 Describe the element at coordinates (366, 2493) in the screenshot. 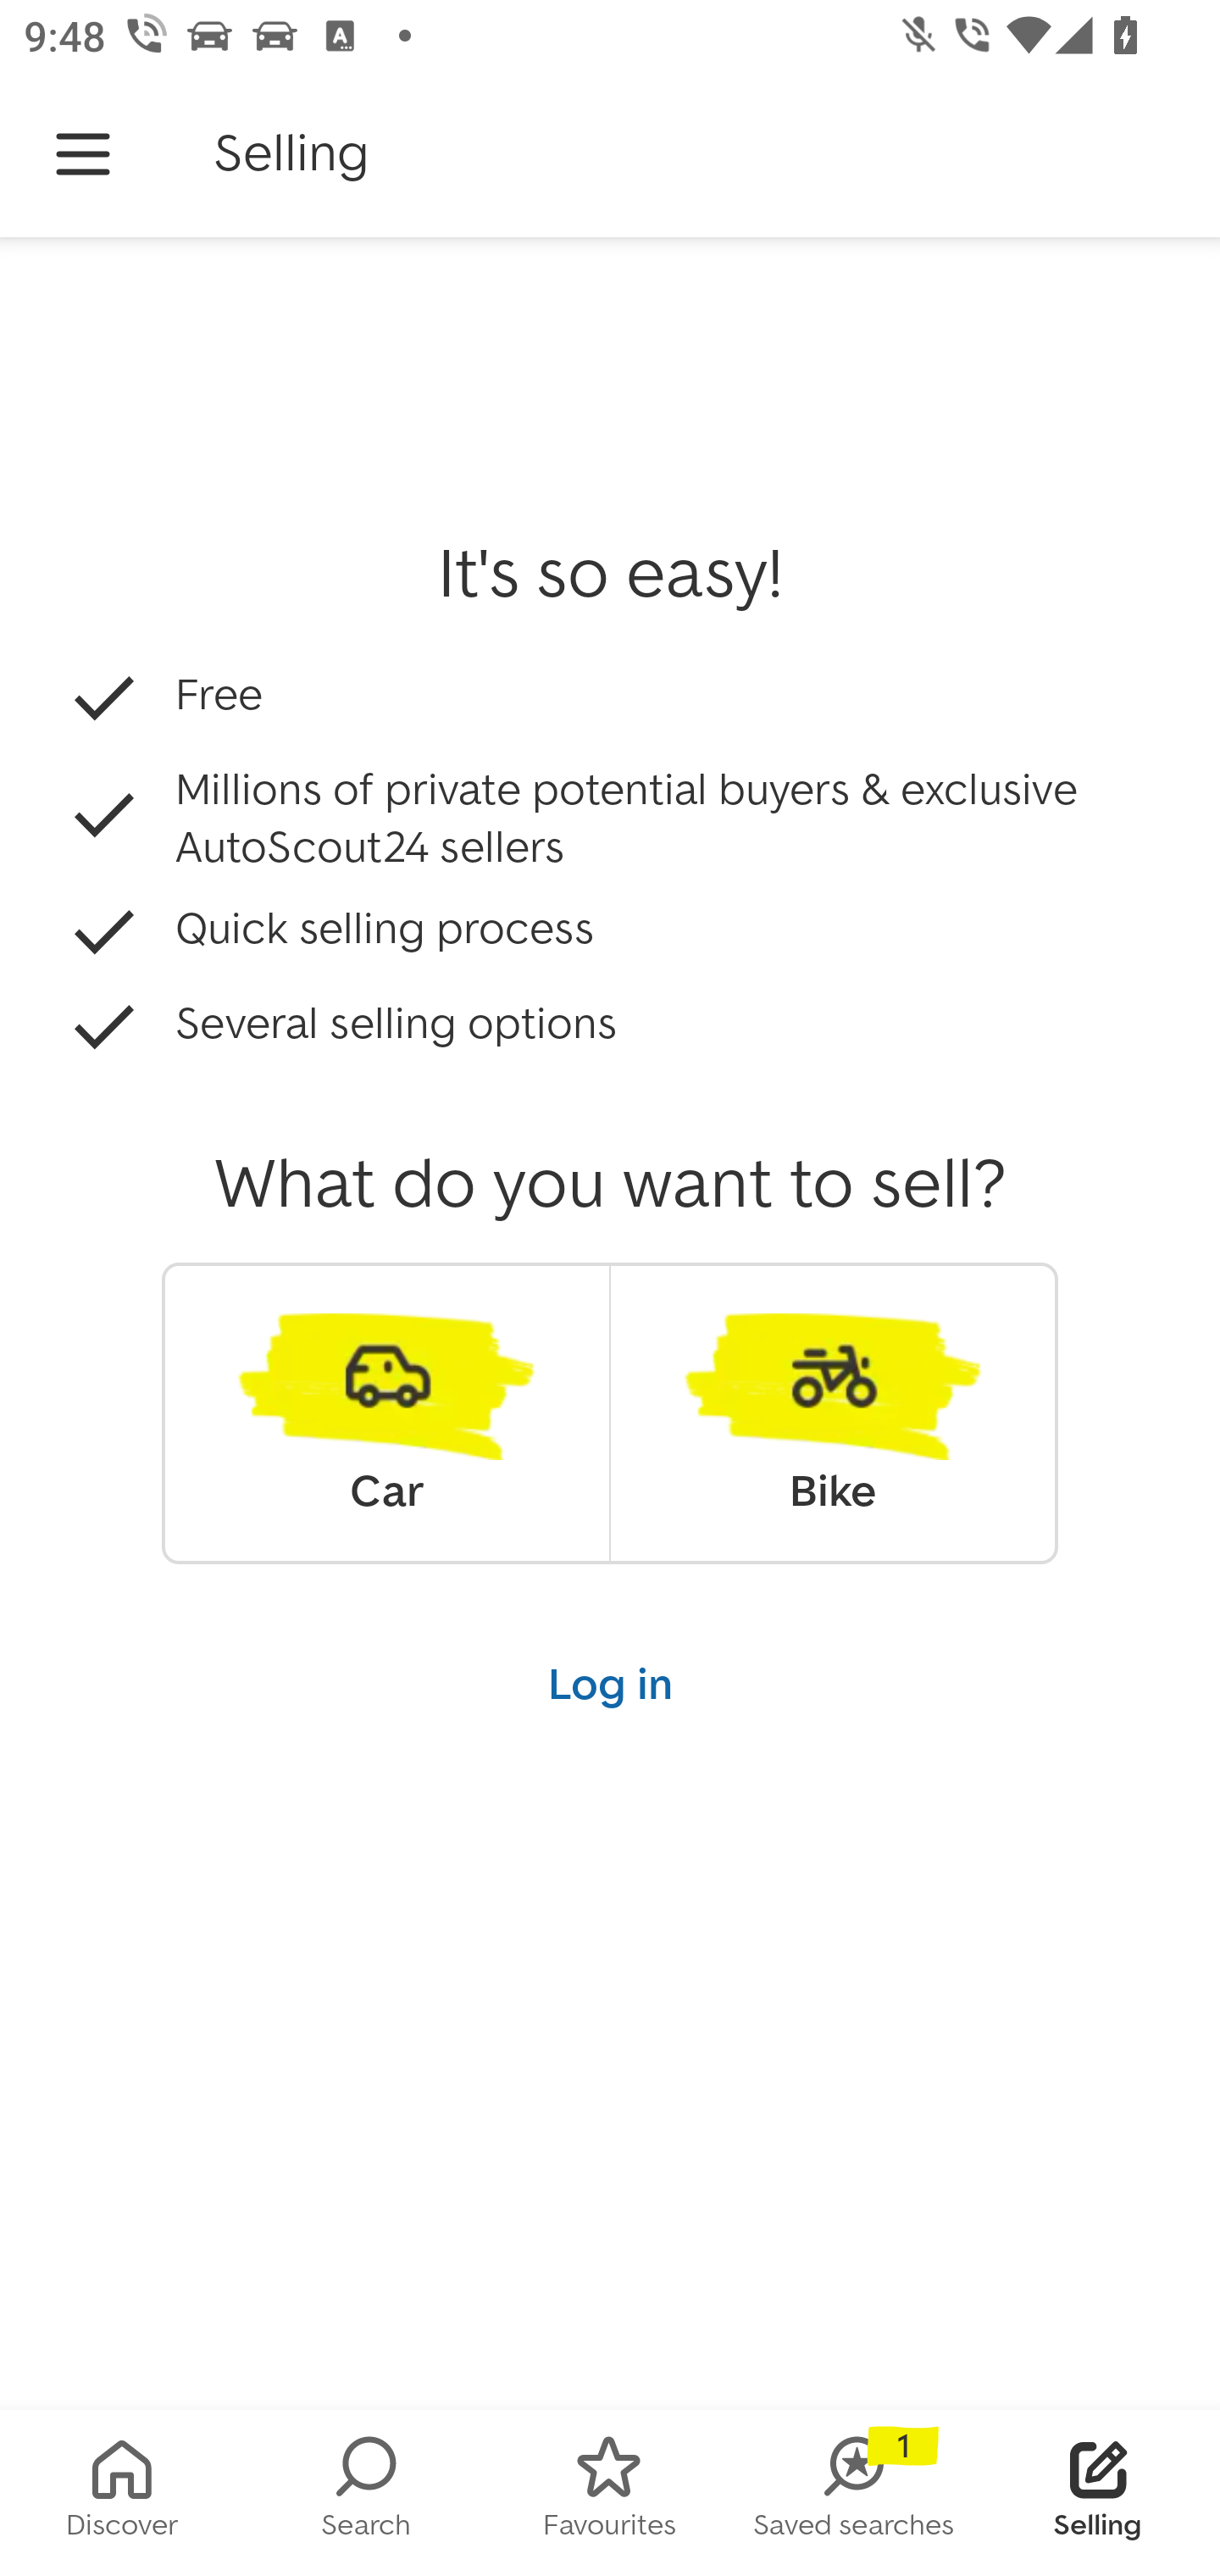

I see `SEARCH Search` at that location.